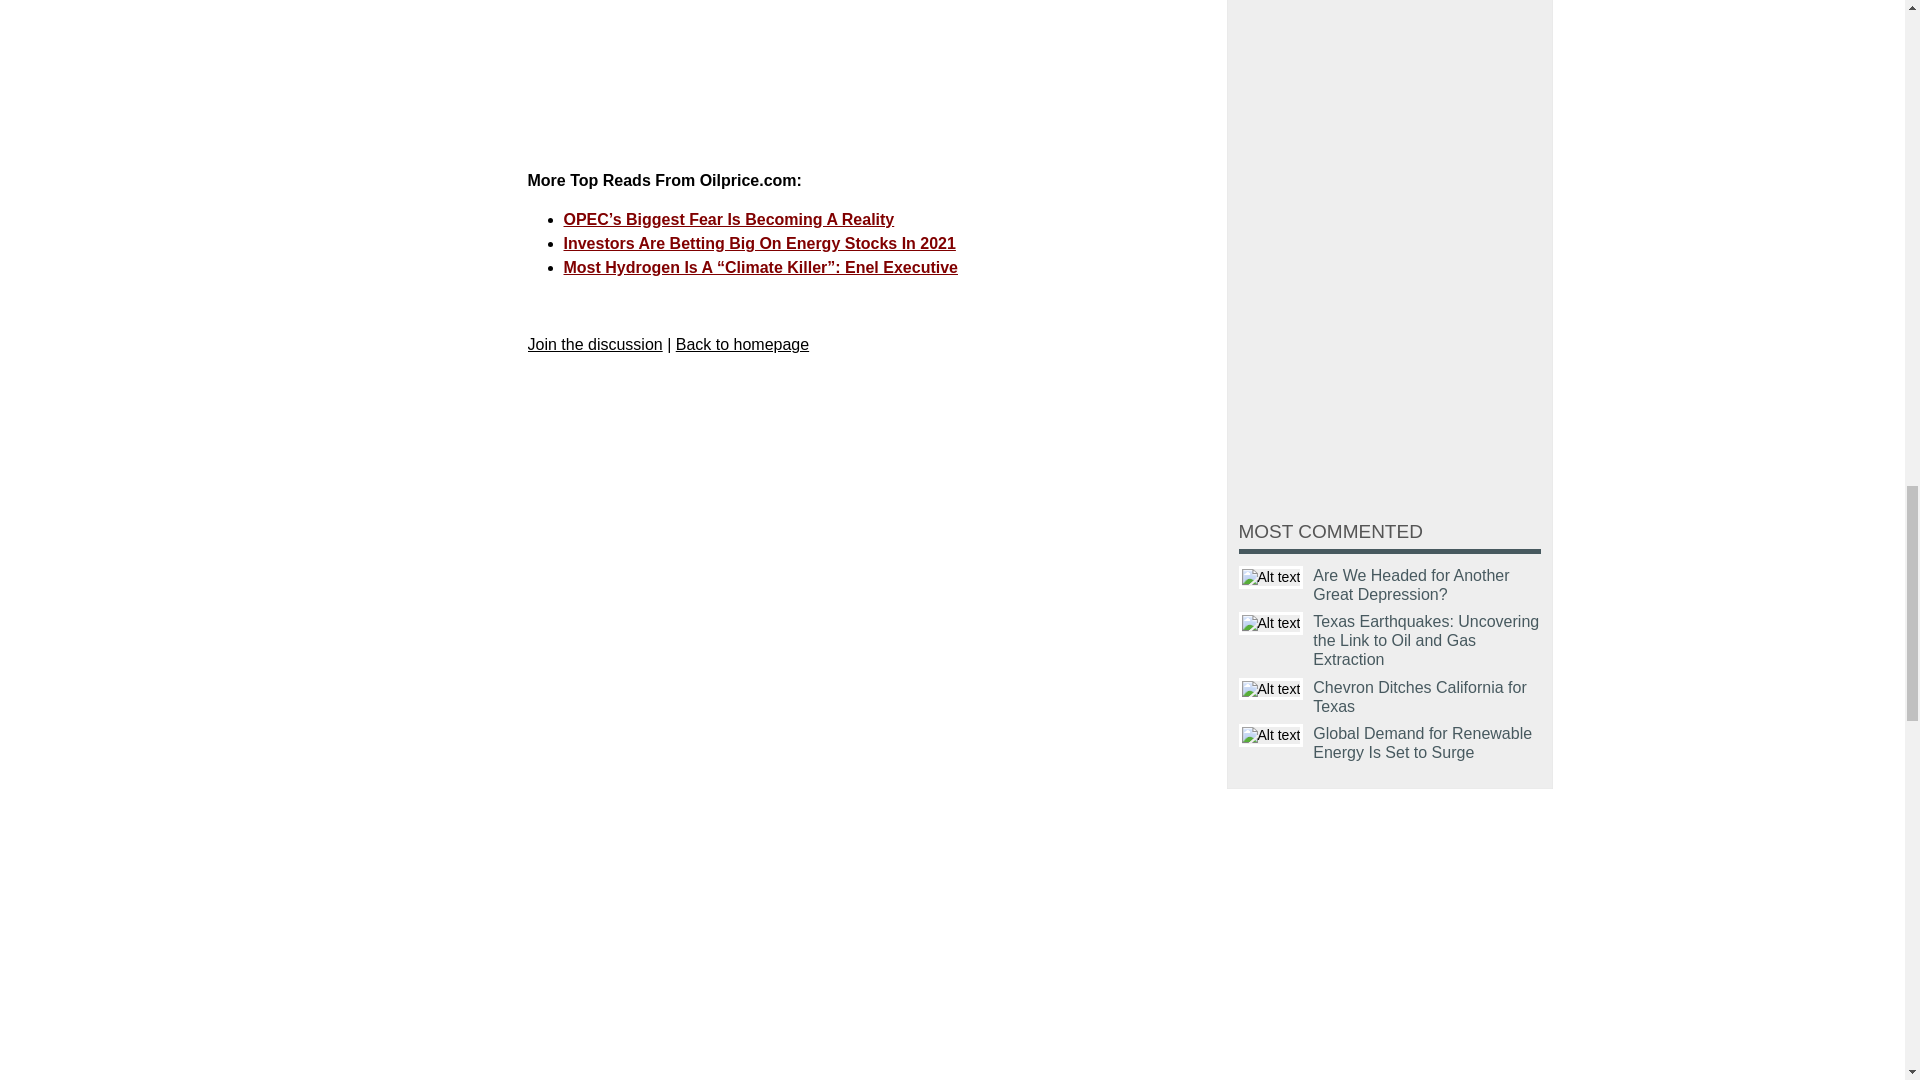 Image resolution: width=1920 pixels, height=1080 pixels. What do you see at coordinates (1270, 624) in the screenshot?
I see `Title text` at bounding box center [1270, 624].